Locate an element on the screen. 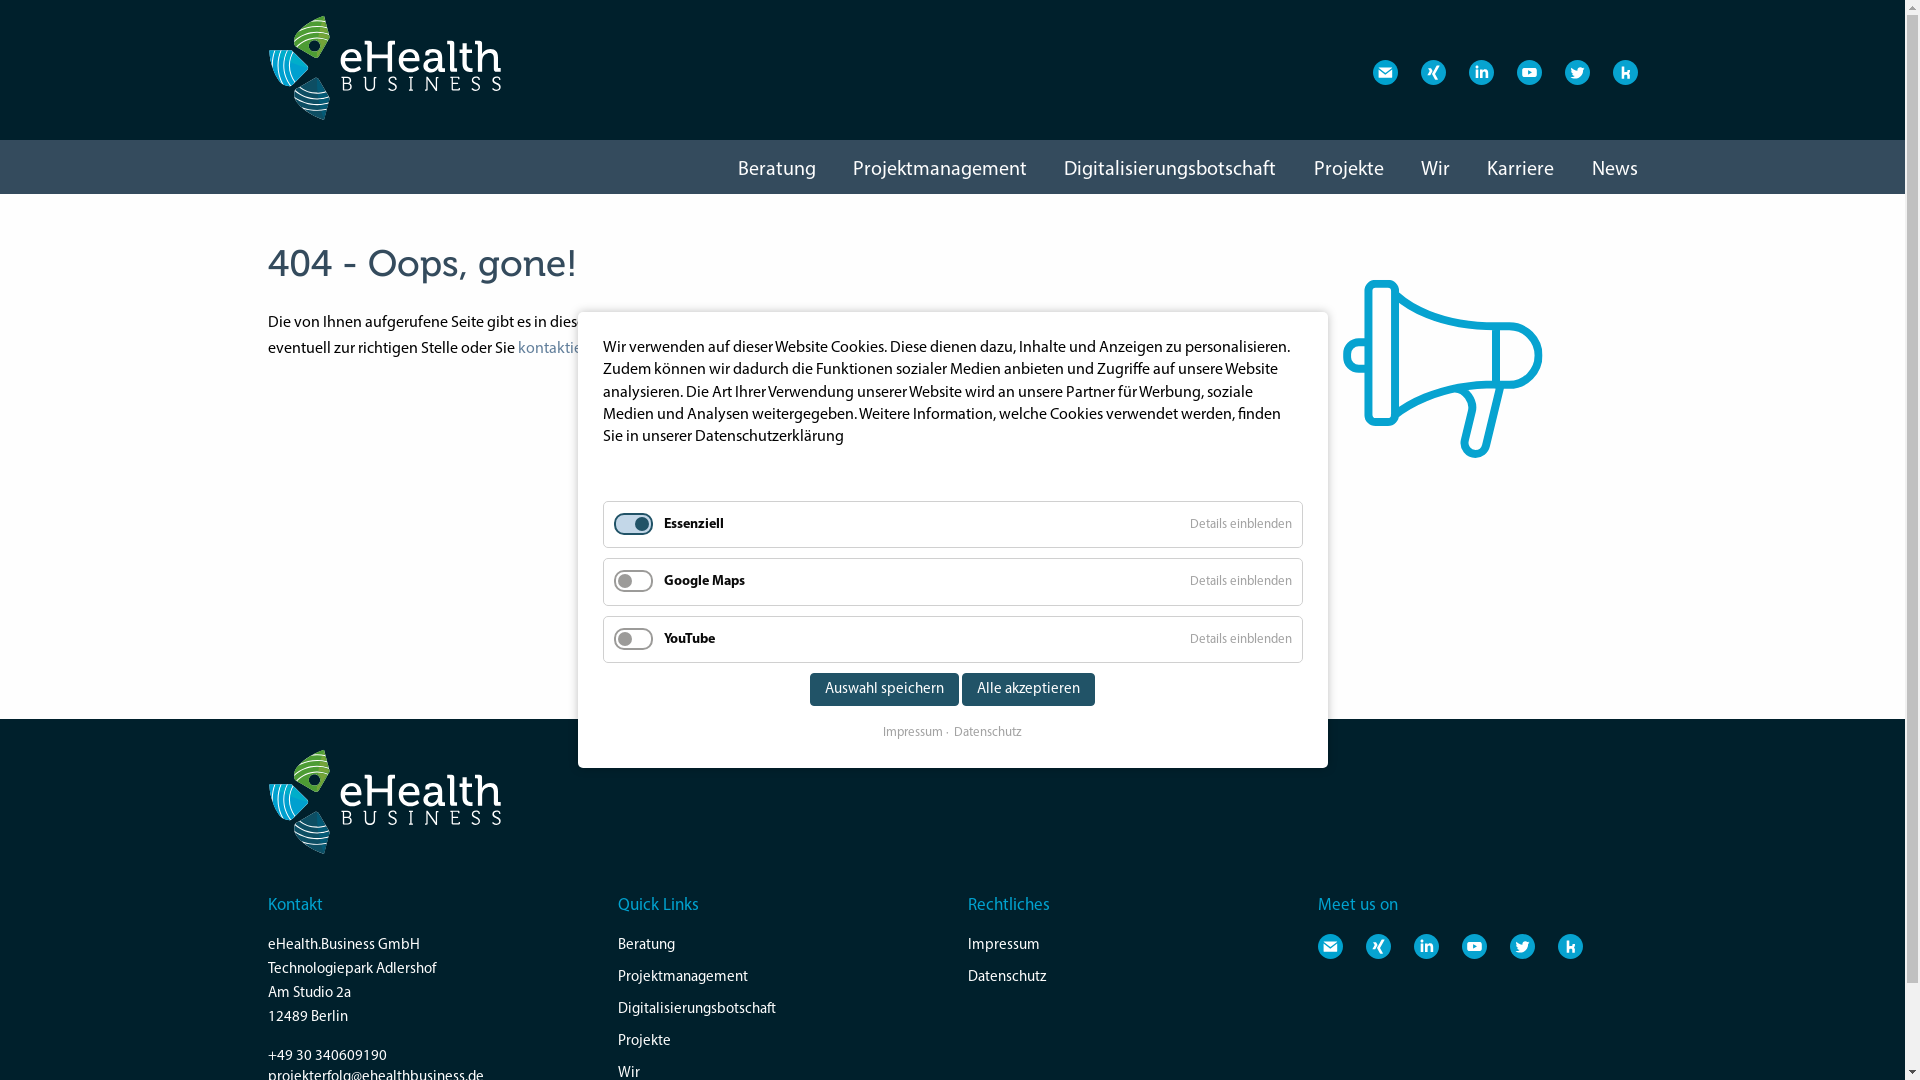  Karriere is located at coordinates (1520, 170).